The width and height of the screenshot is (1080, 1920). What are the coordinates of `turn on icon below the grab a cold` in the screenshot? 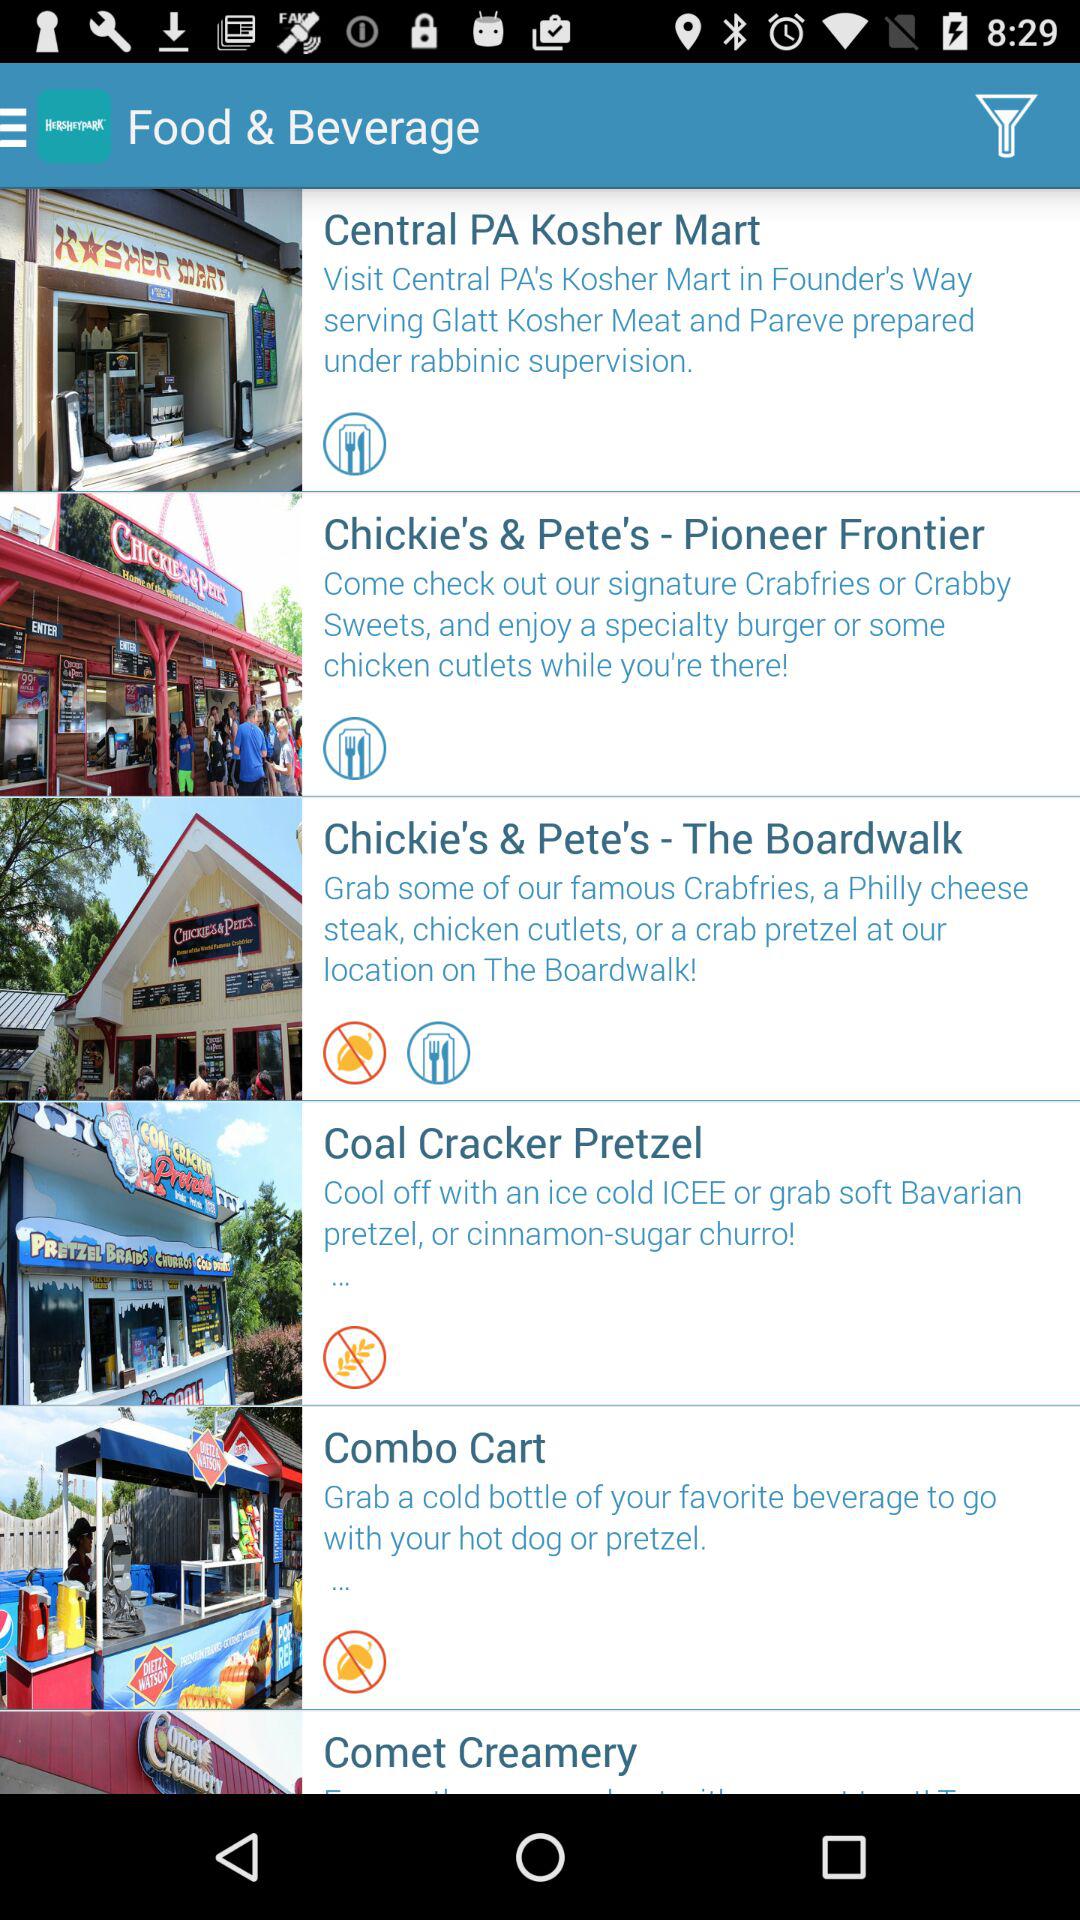 It's located at (354, 1662).